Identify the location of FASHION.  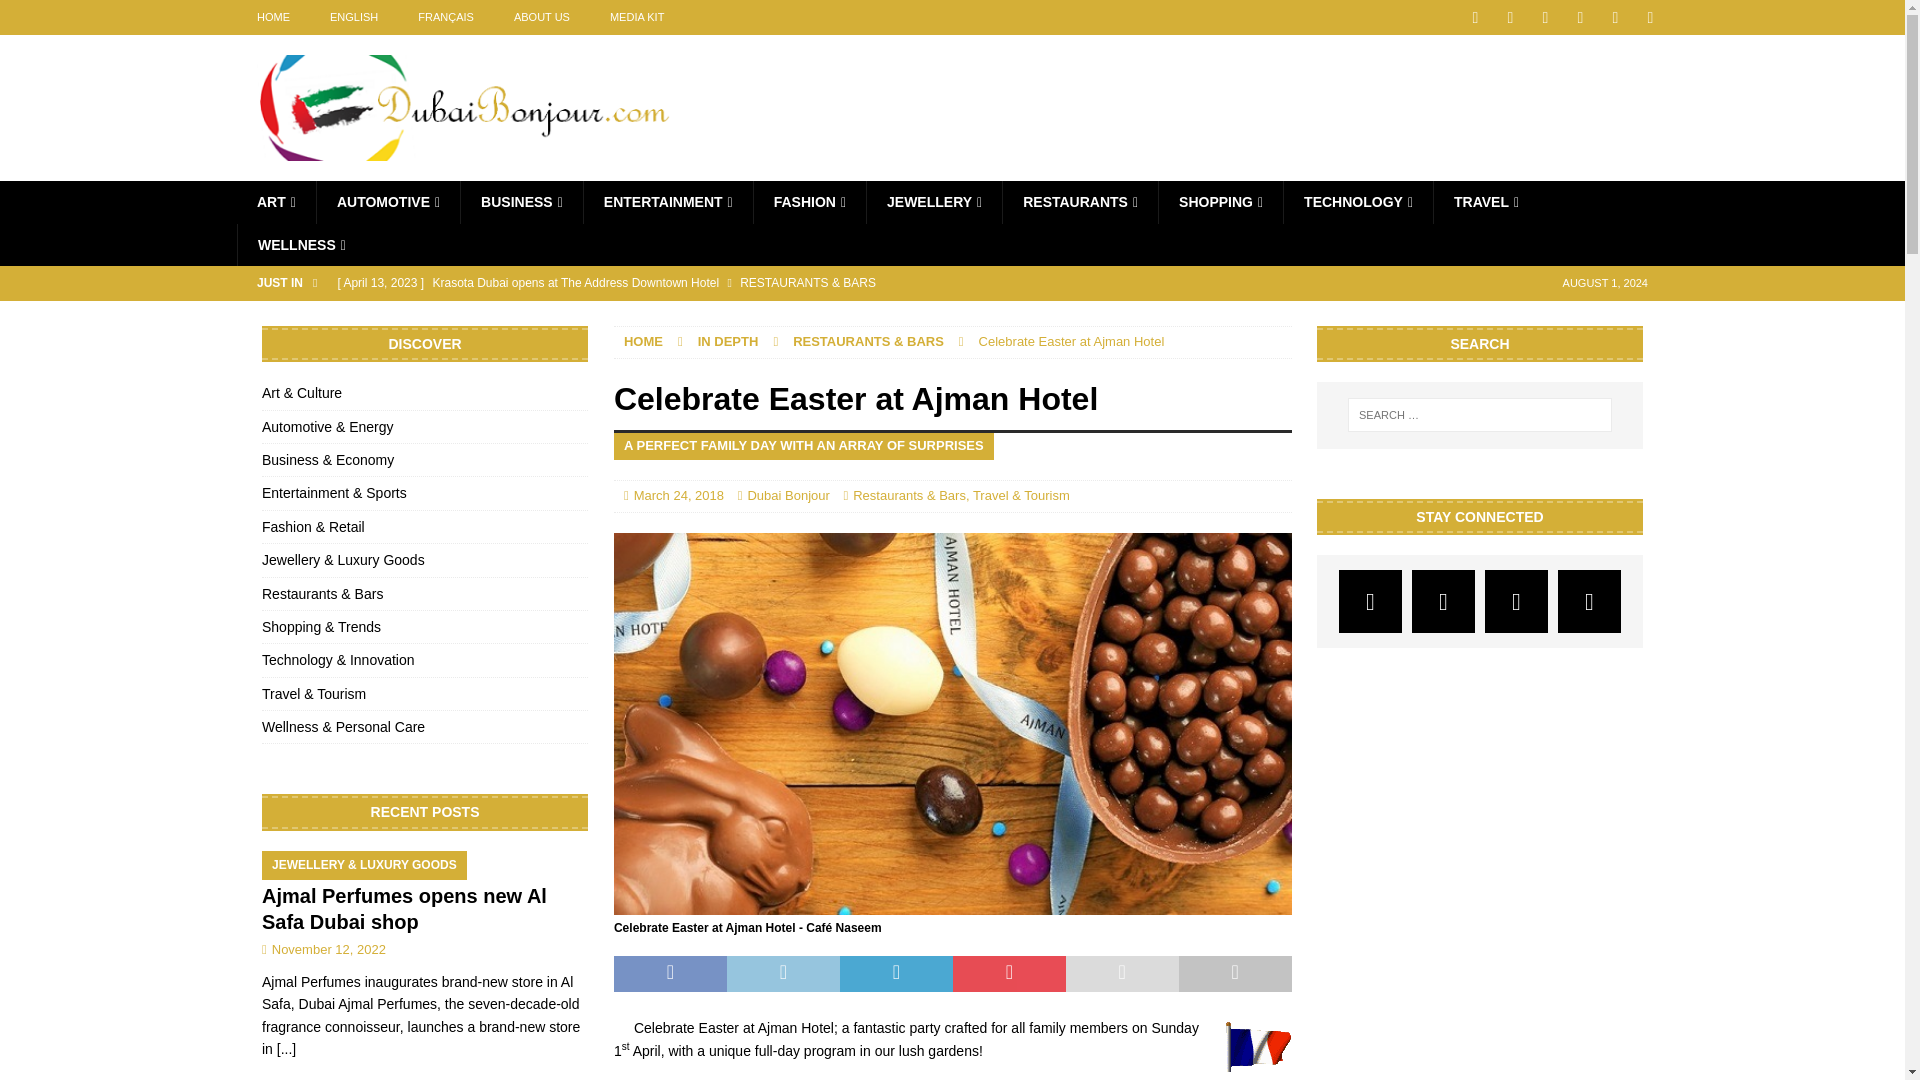
(808, 202).